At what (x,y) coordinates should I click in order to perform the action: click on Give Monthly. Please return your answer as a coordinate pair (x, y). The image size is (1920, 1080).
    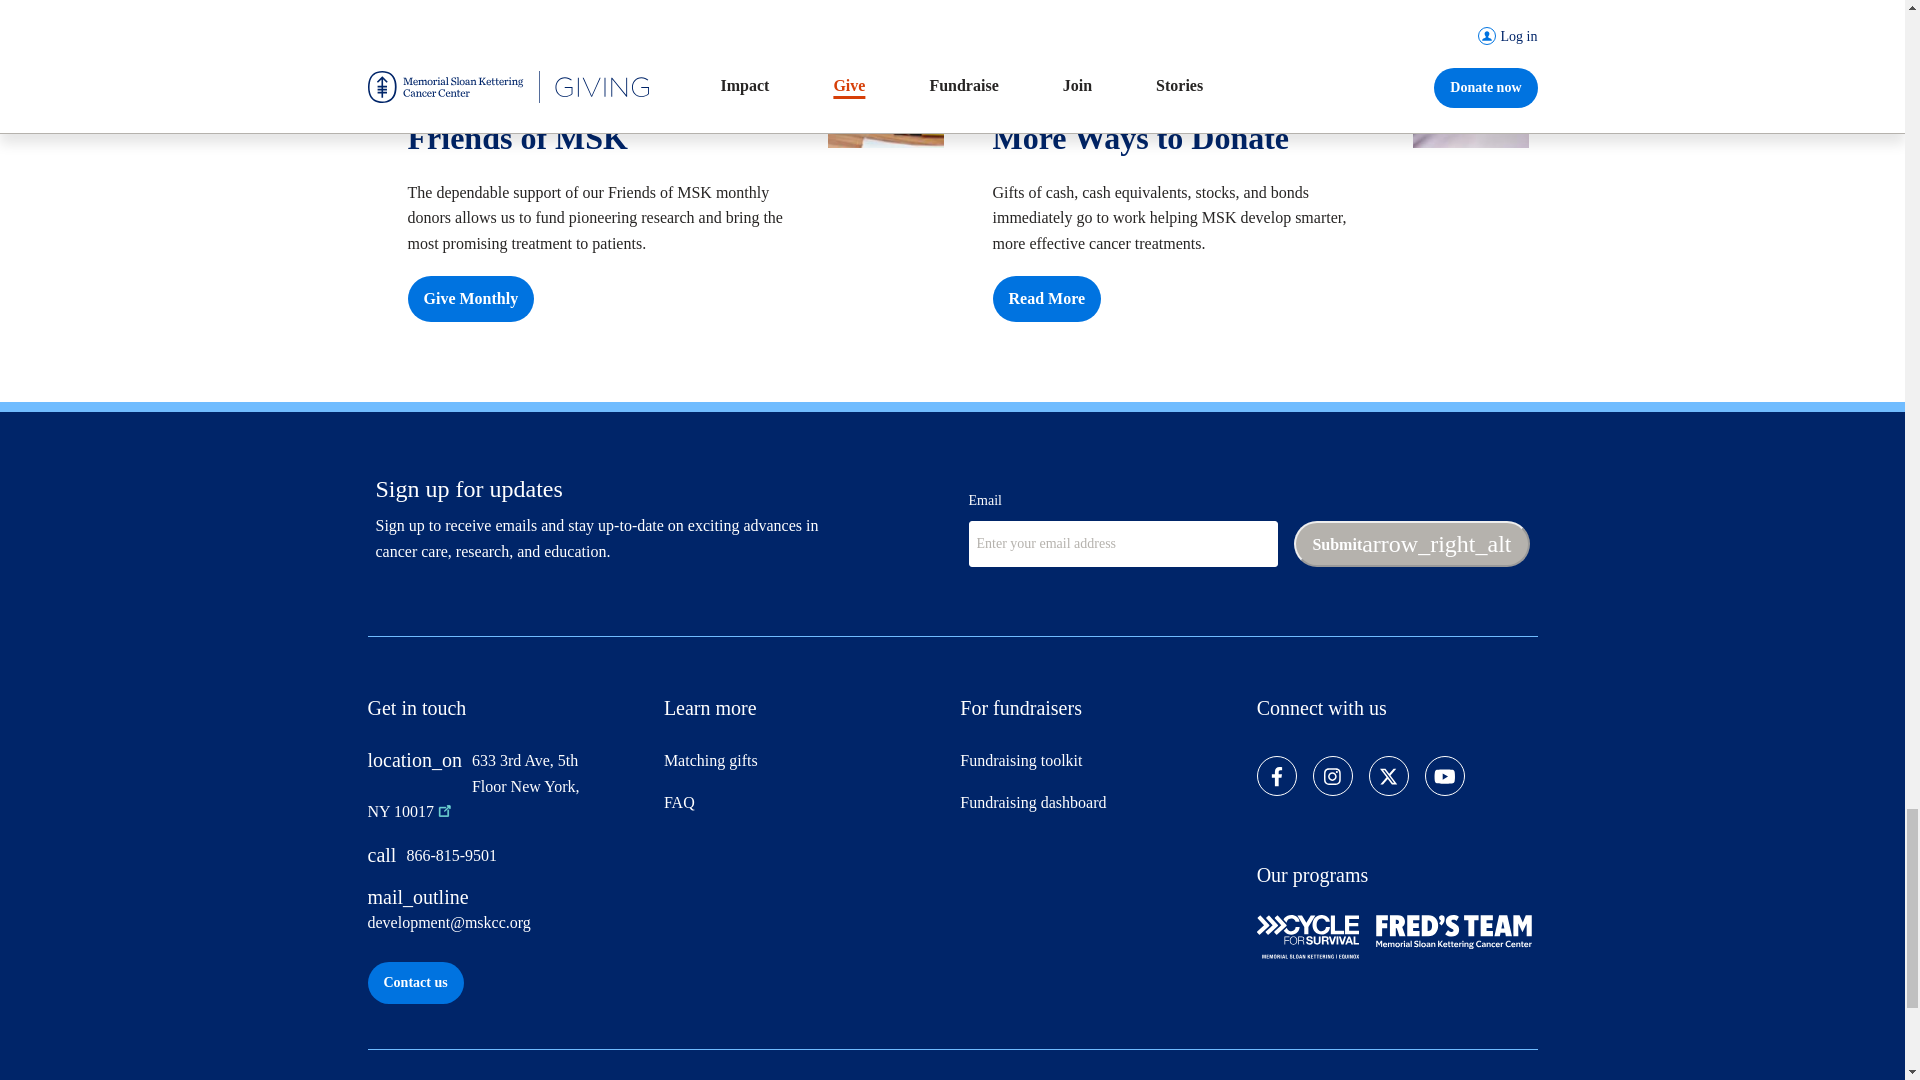
    Looking at the image, I should click on (471, 298).